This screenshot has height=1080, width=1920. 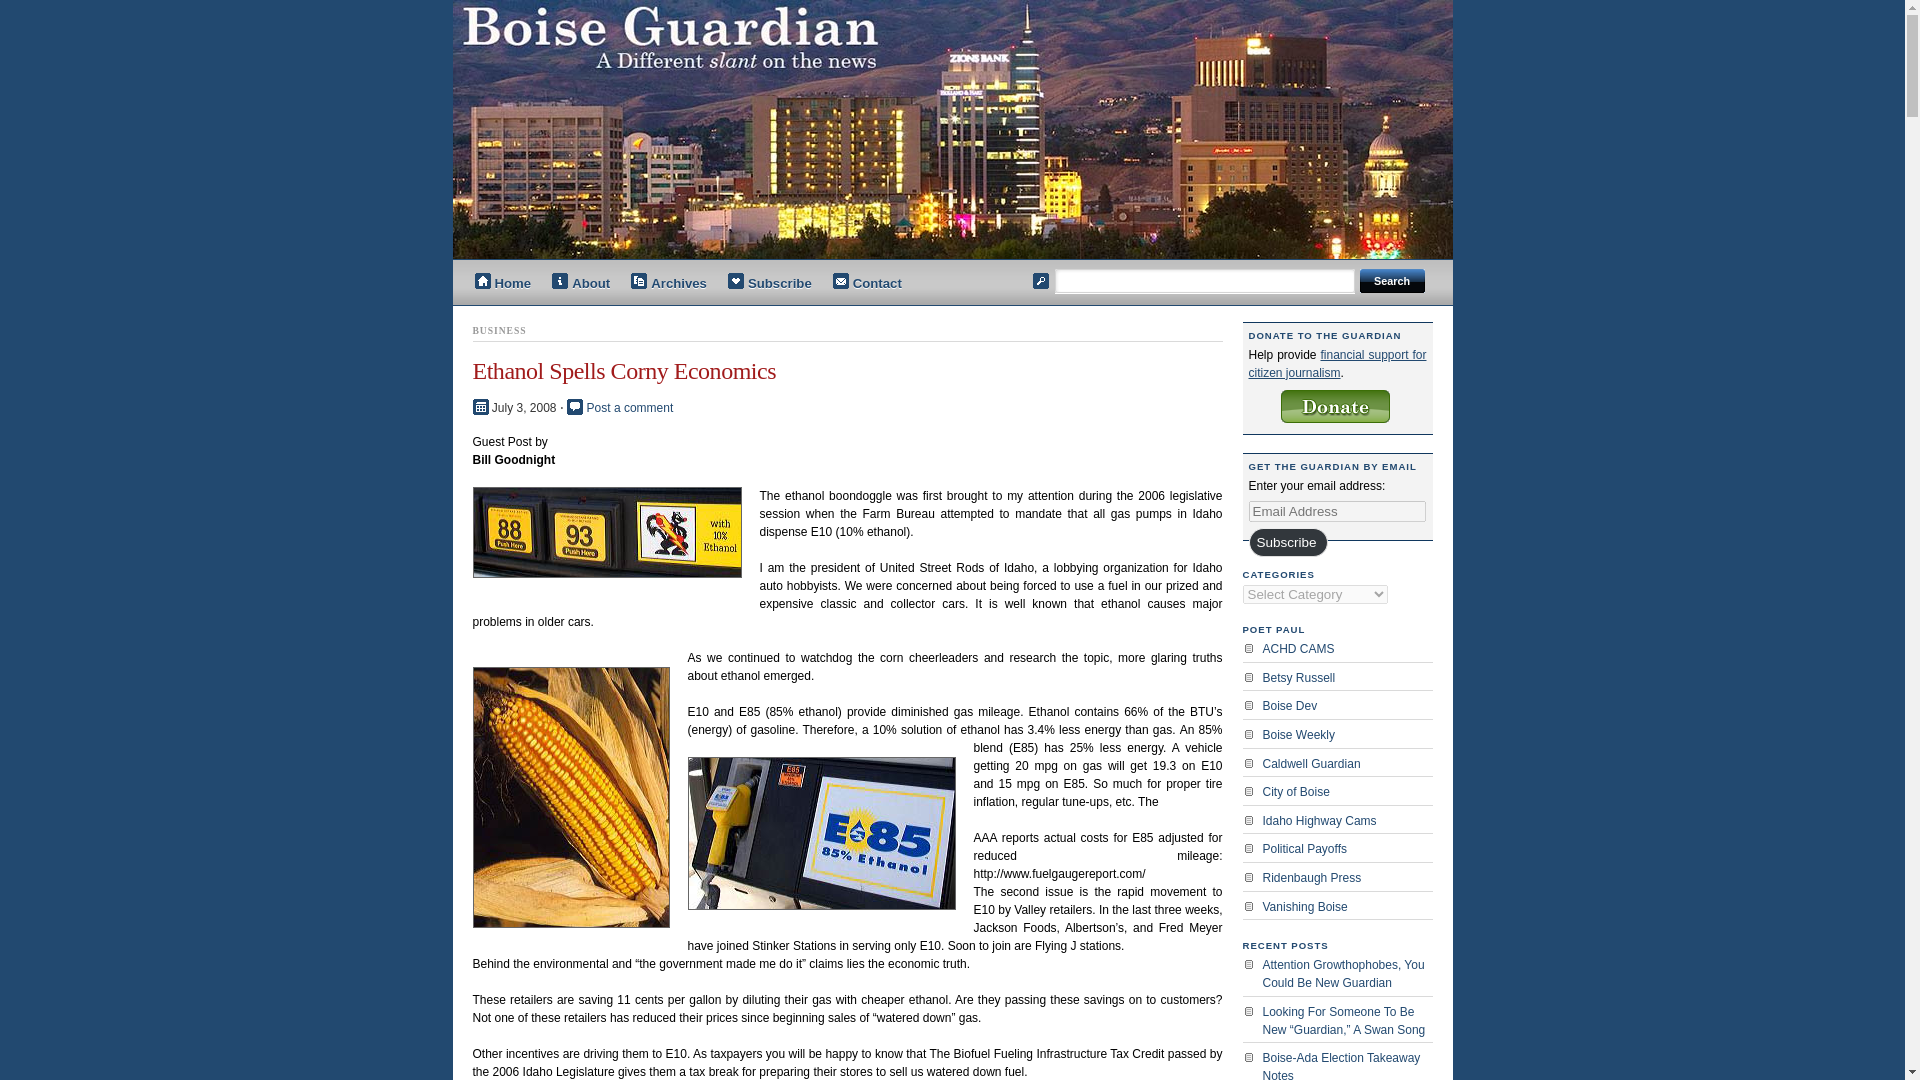 What do you see at coordinates (580, 284) in the screenshot?
I see `About` at bounding box center [580, 284].